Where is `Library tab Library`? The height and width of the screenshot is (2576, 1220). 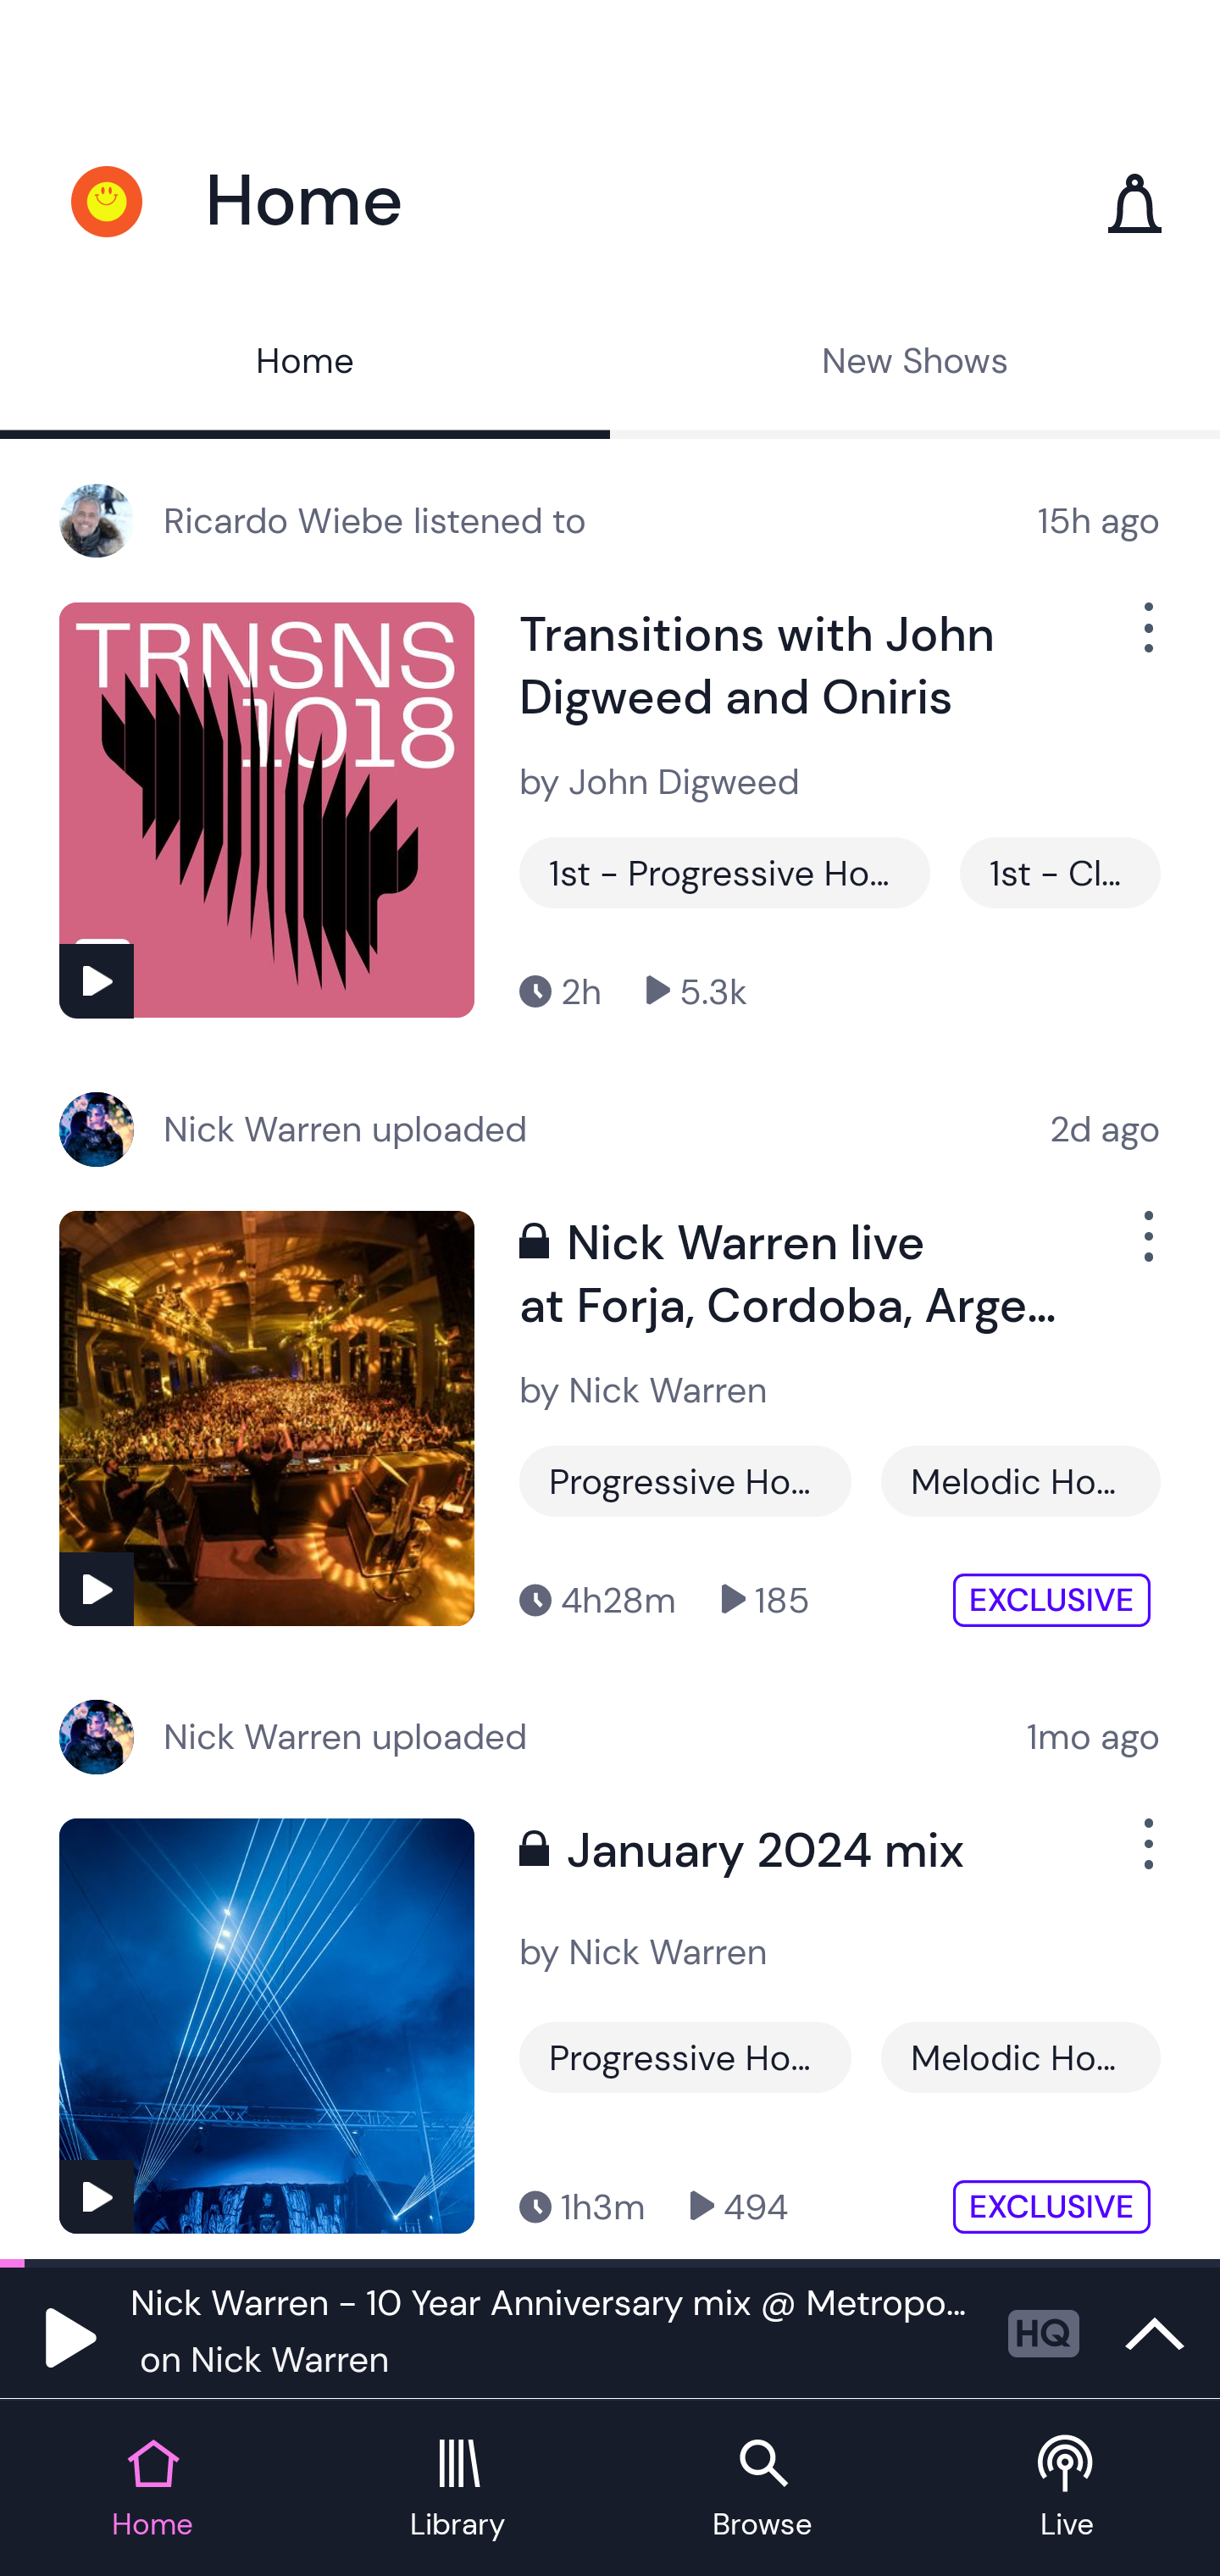 Library tab Library is located at coordinates (457, 2490).